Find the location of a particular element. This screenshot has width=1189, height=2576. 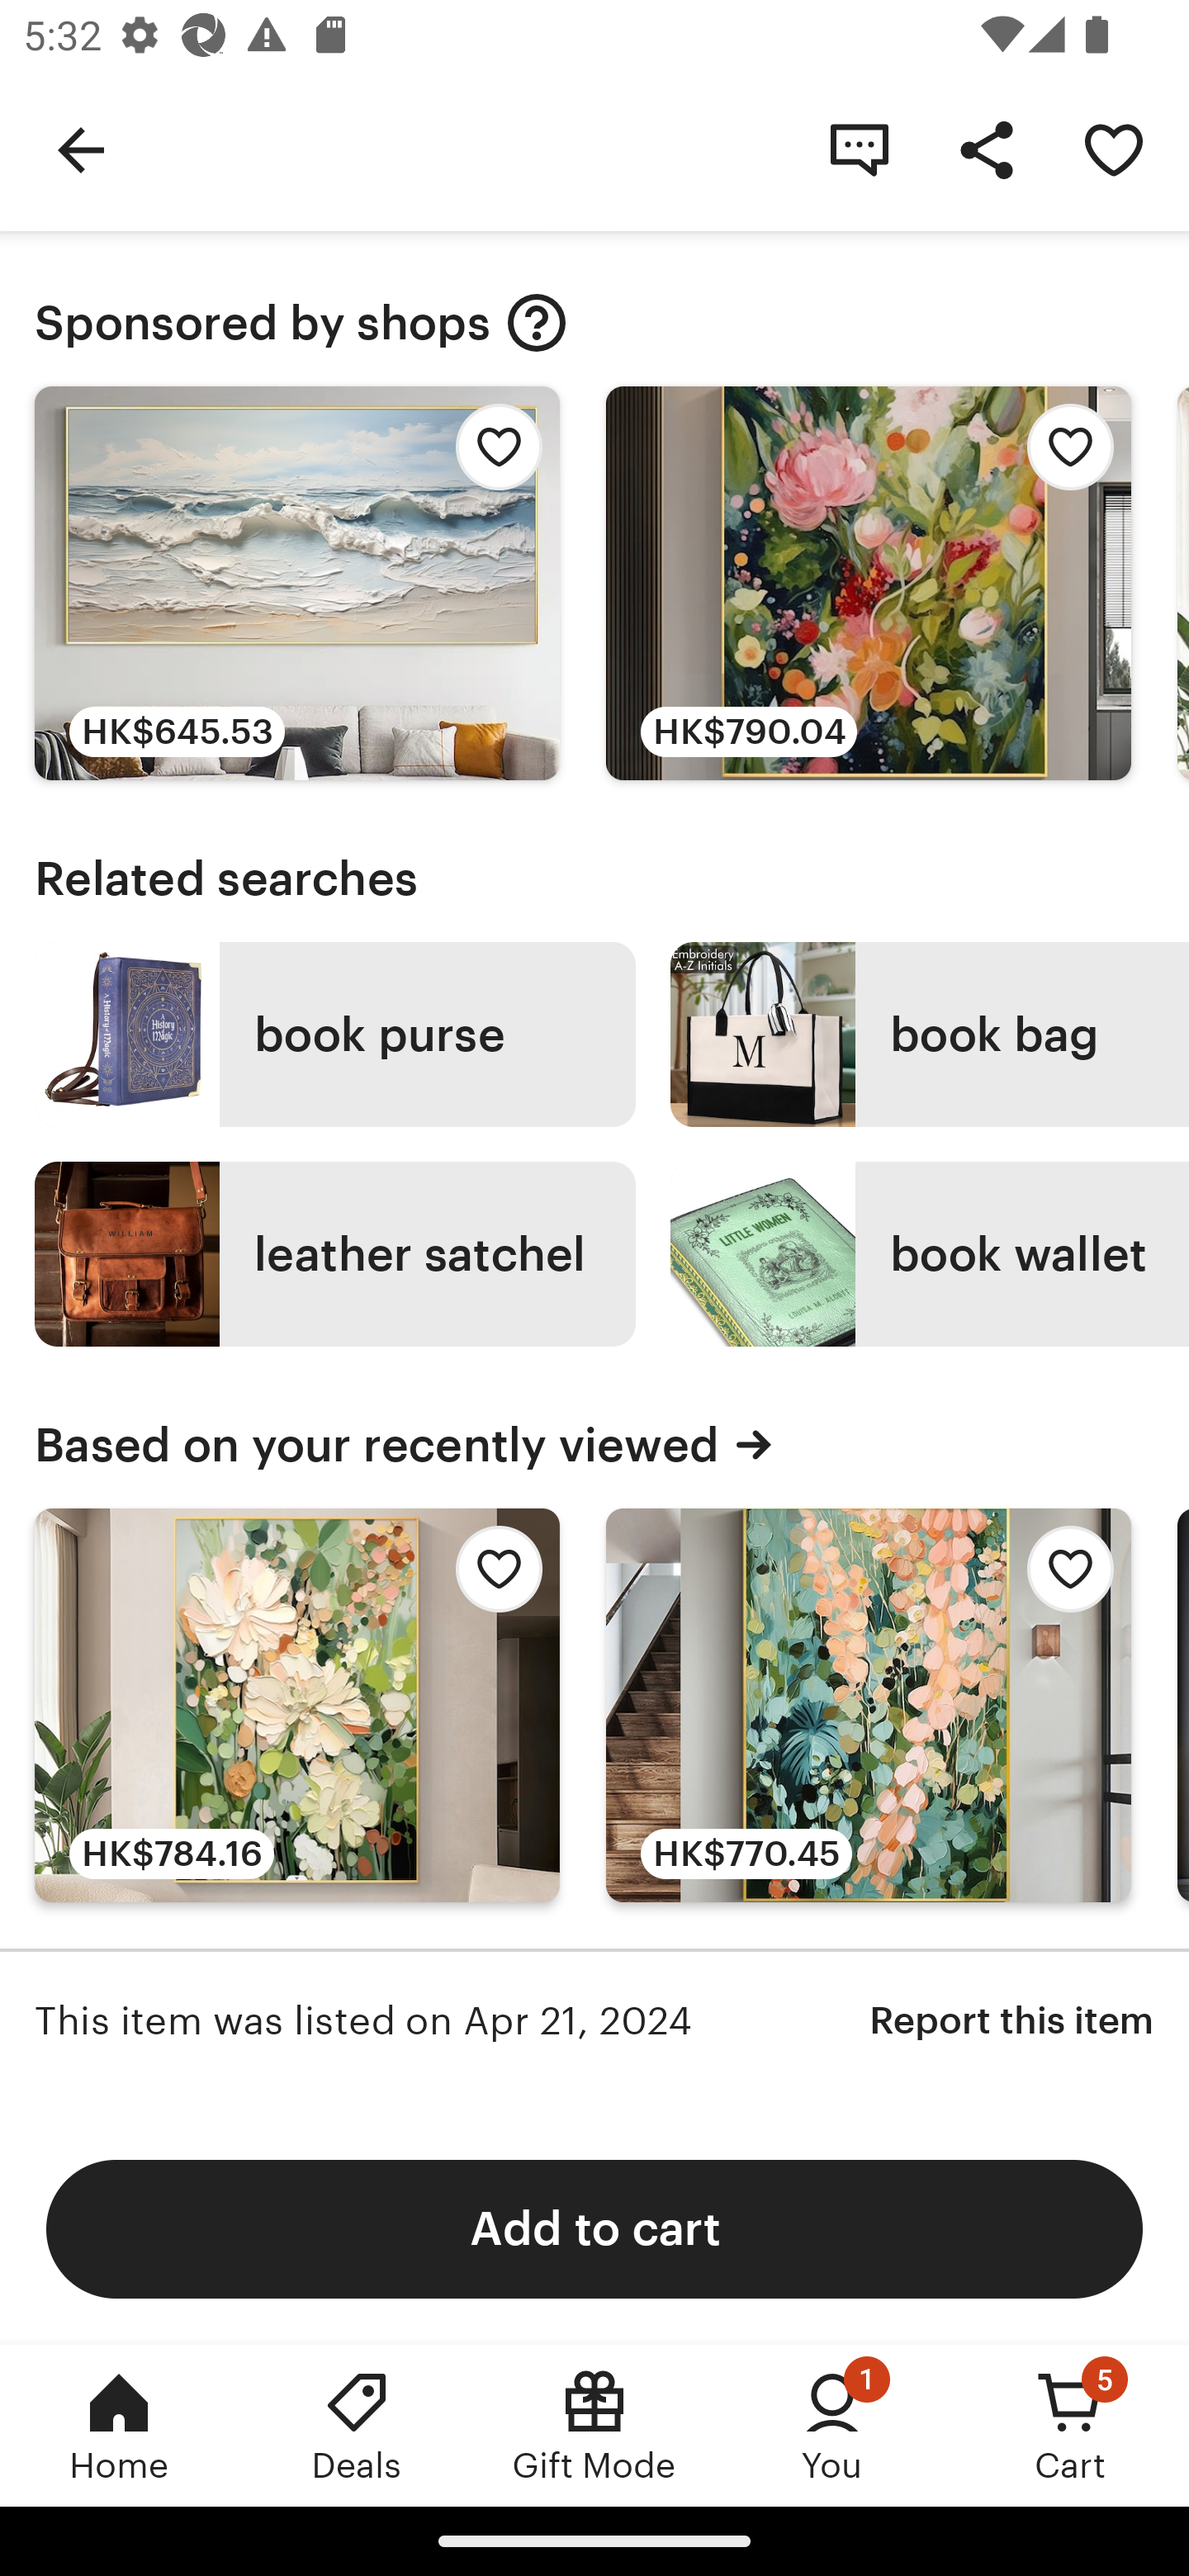

Share is located at coordinates (986, 149).